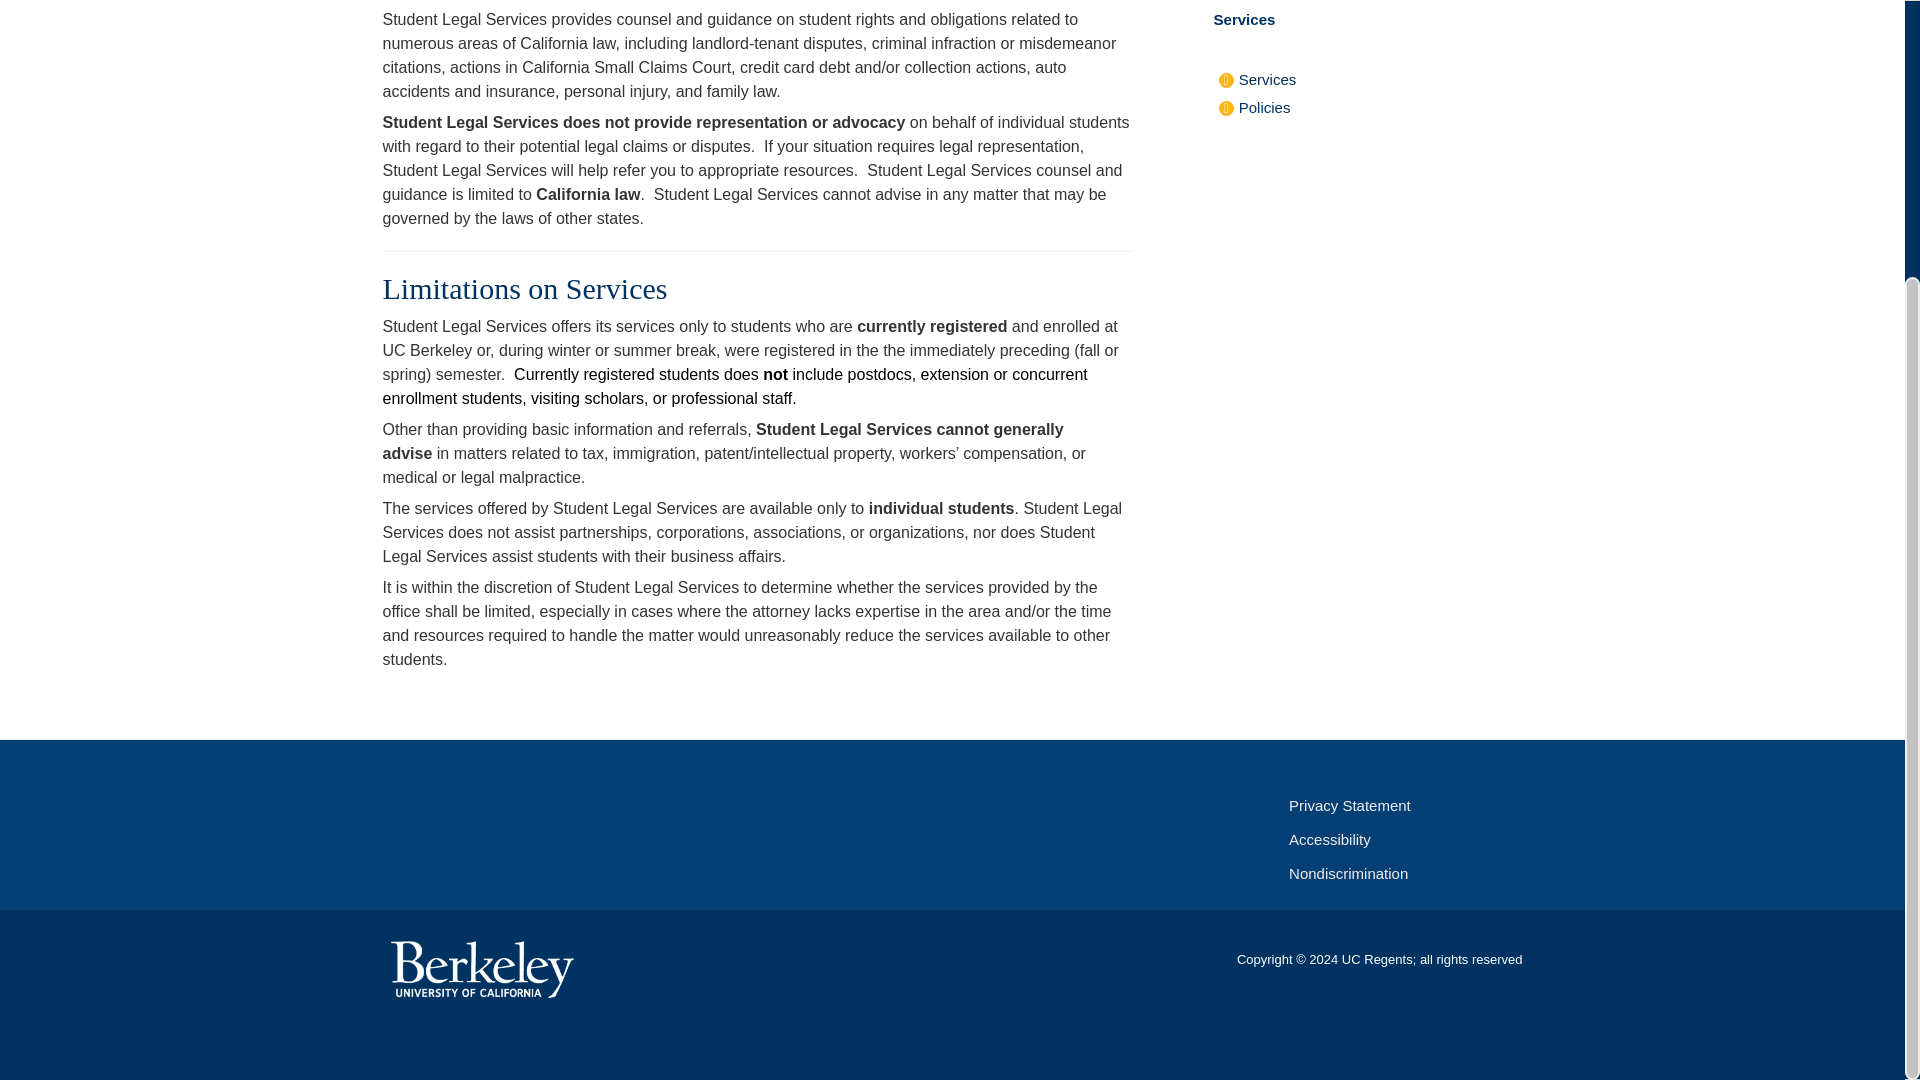 Image resolution: width=1920 pixels, height=1080 pixels. What do you see at coordinates (1366, 840) in the screenshot?
I see `Accessibility` at bounding box center [1366, 840].